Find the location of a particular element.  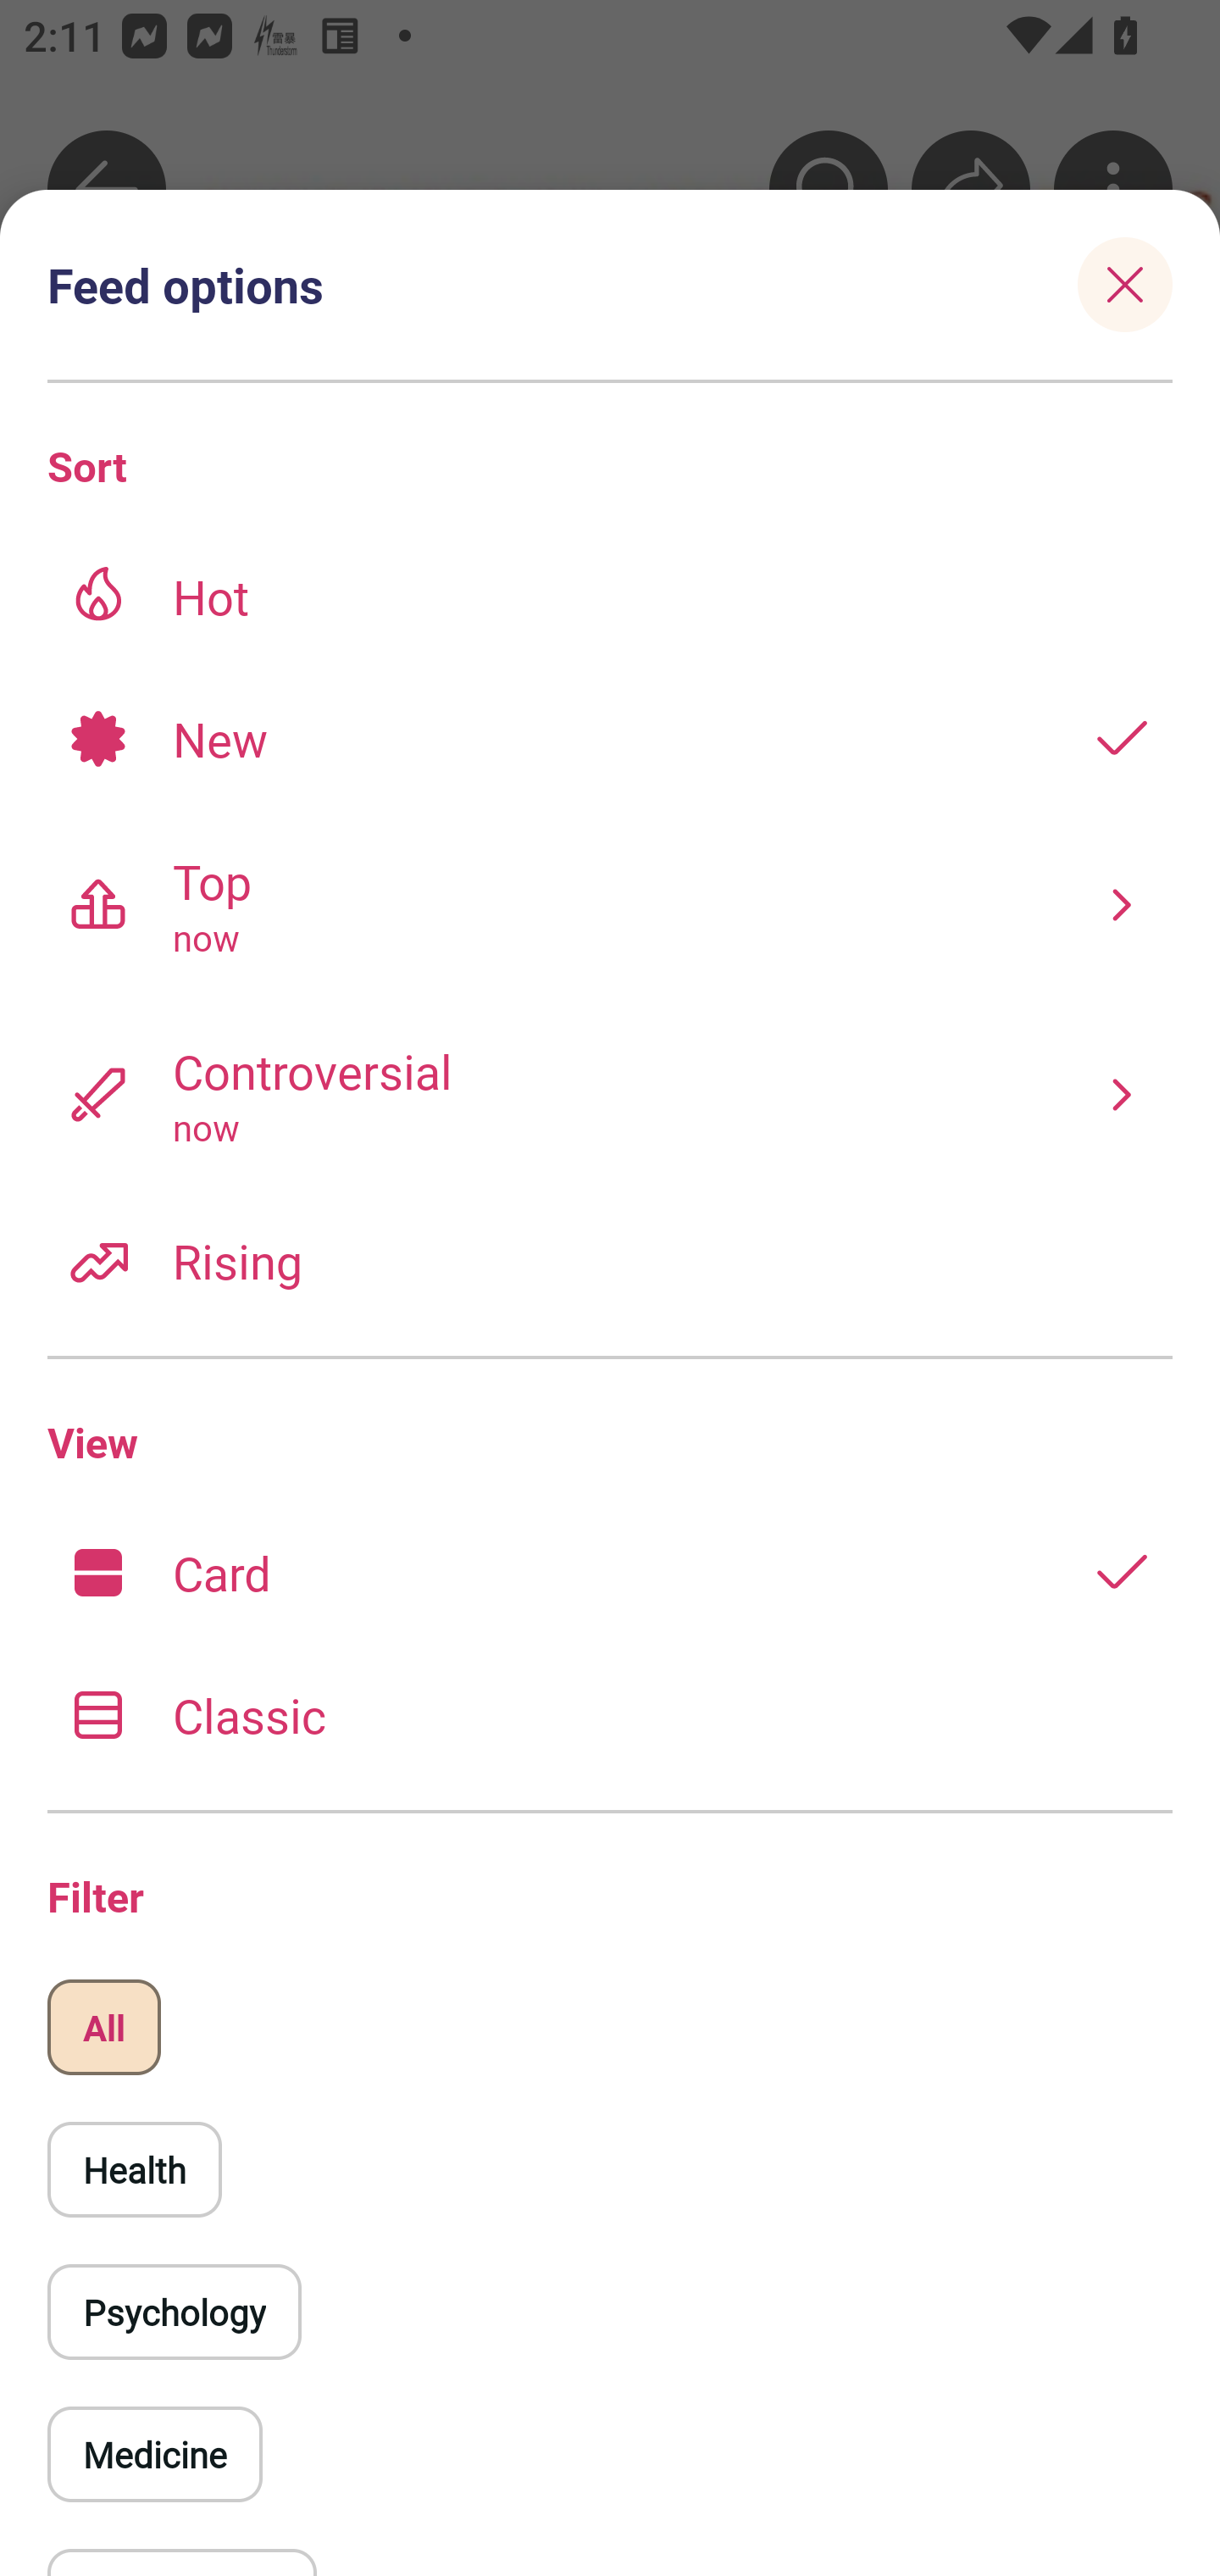

Rising is located at coordinates (610, 1261).